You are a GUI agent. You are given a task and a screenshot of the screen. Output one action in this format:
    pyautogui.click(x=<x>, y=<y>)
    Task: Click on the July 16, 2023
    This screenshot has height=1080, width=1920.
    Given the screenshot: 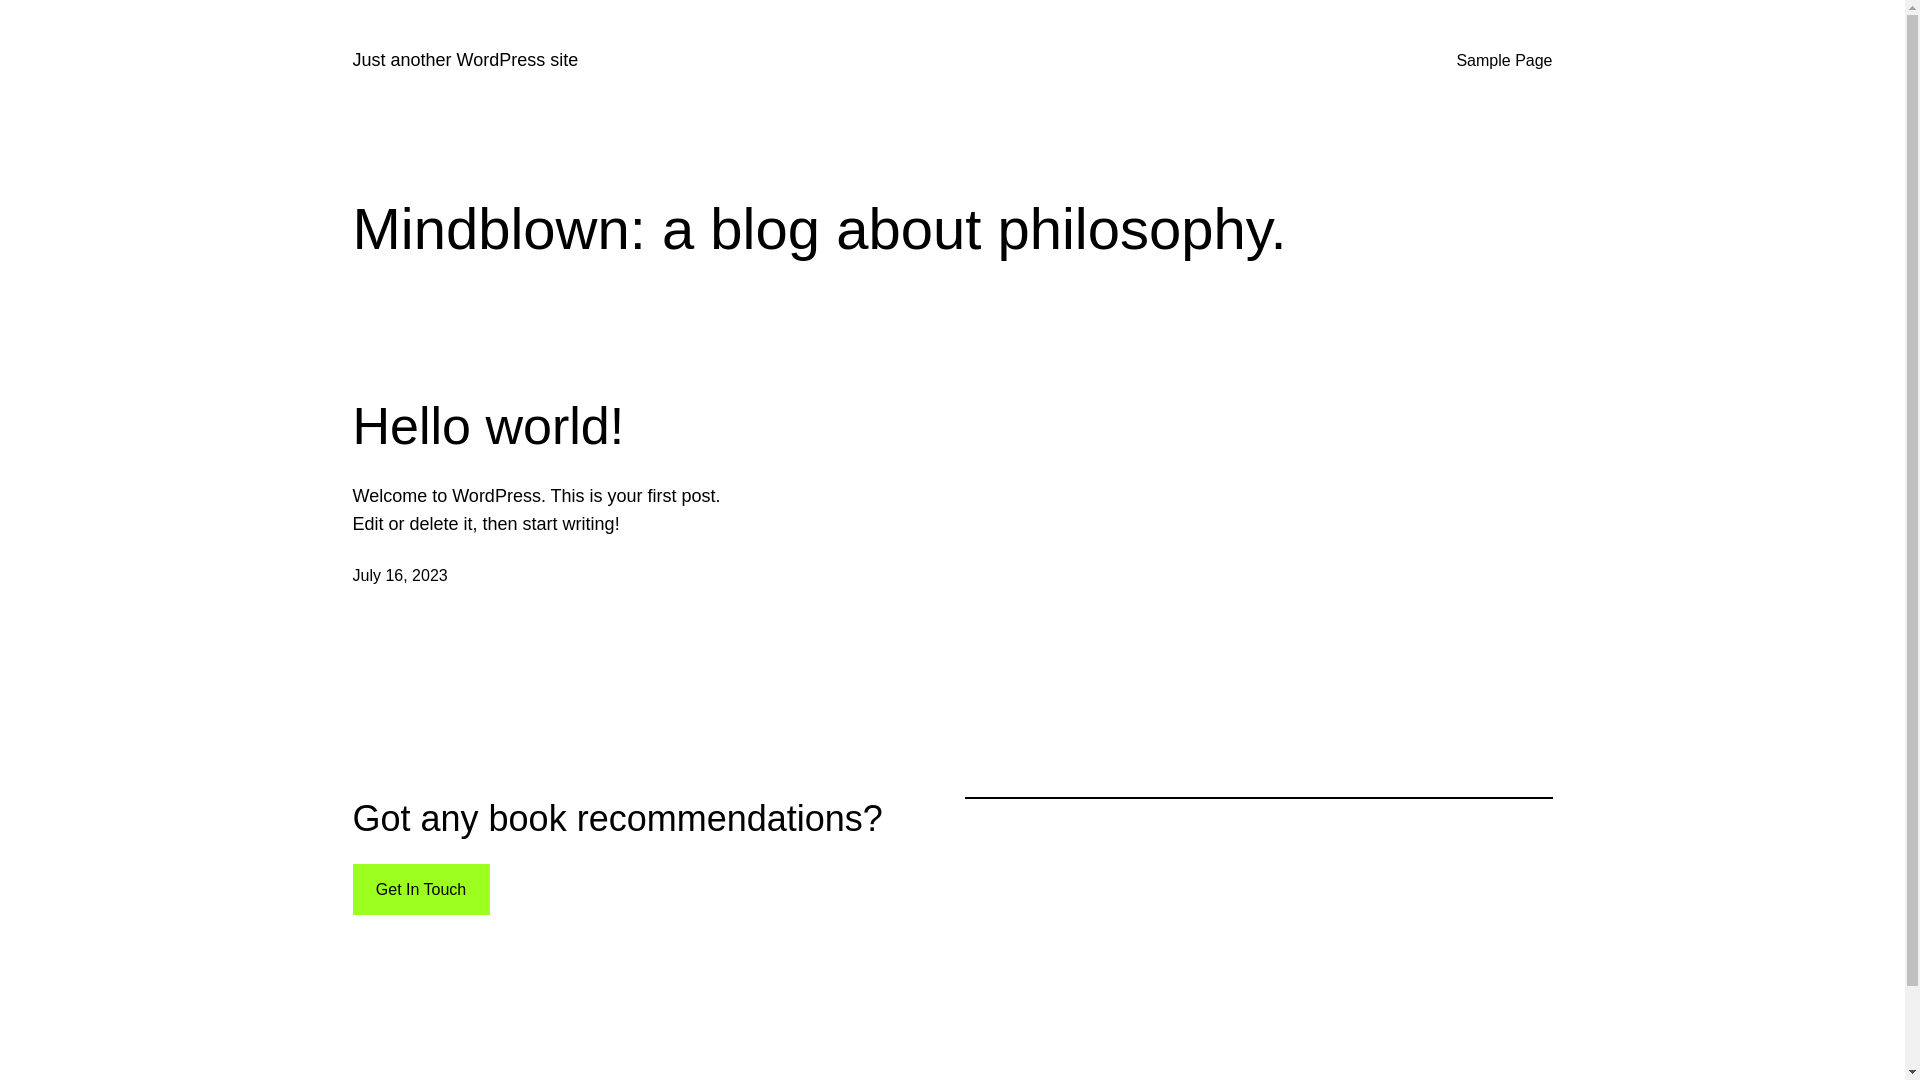 What is the action you would take?
    pyautogui.click(x=400, y=576)
    